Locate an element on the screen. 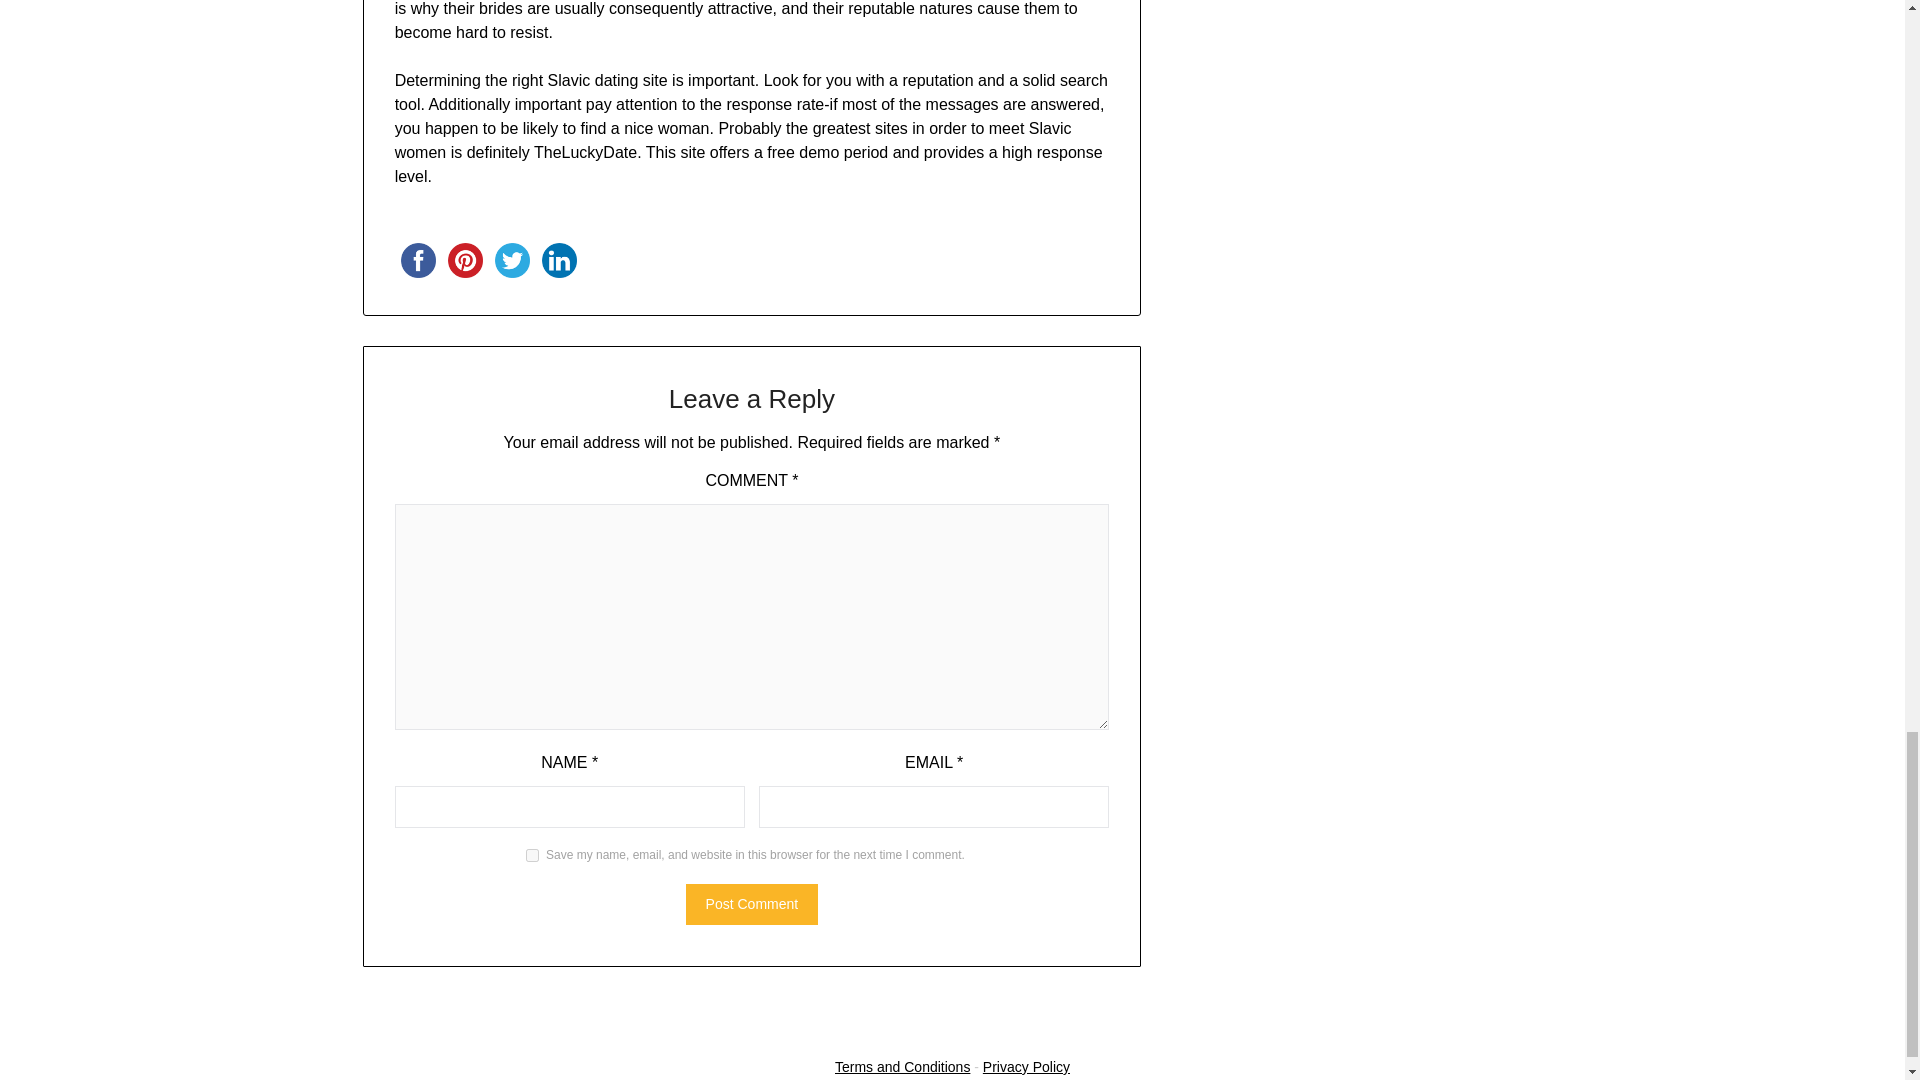 The width and height of the screenshot is (1920, 1080). Privacy Policy is located at coordinates (1026, 1066).